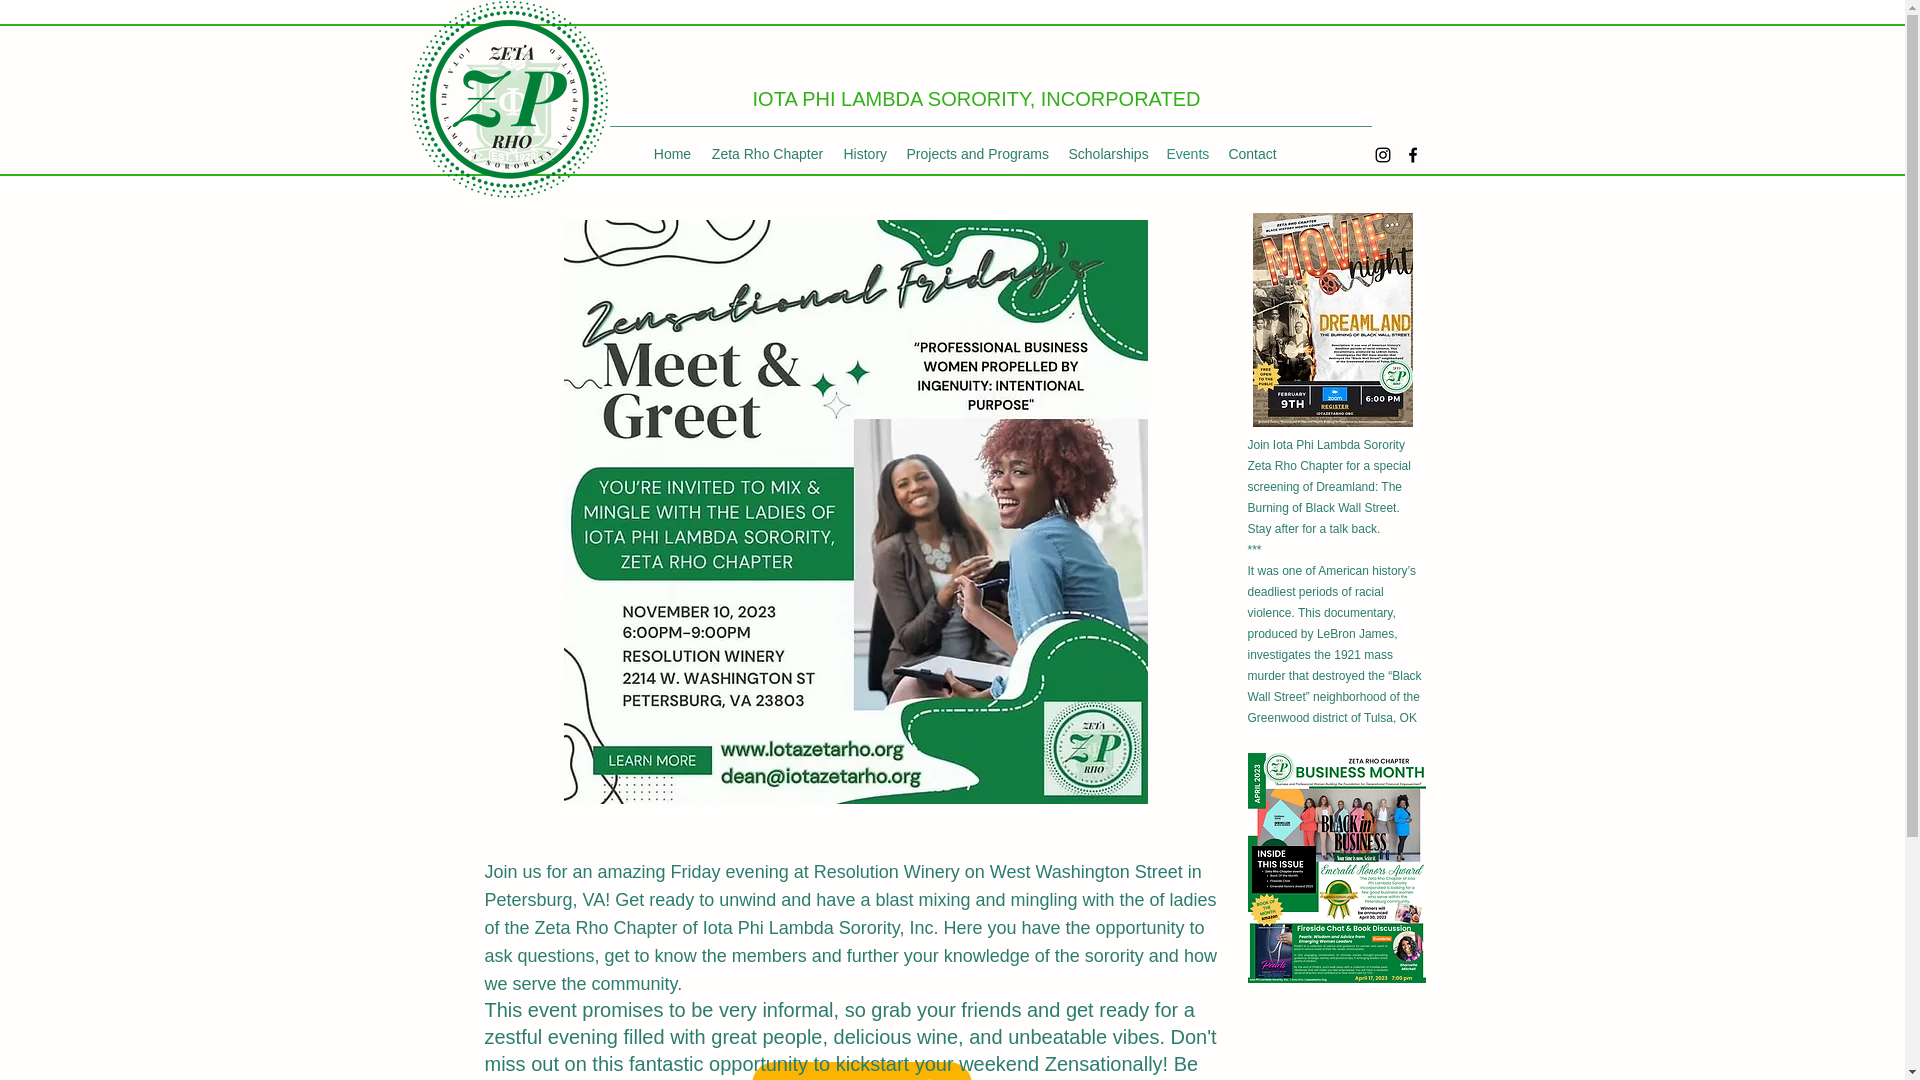  I want to click on Home, so click(672, 154).